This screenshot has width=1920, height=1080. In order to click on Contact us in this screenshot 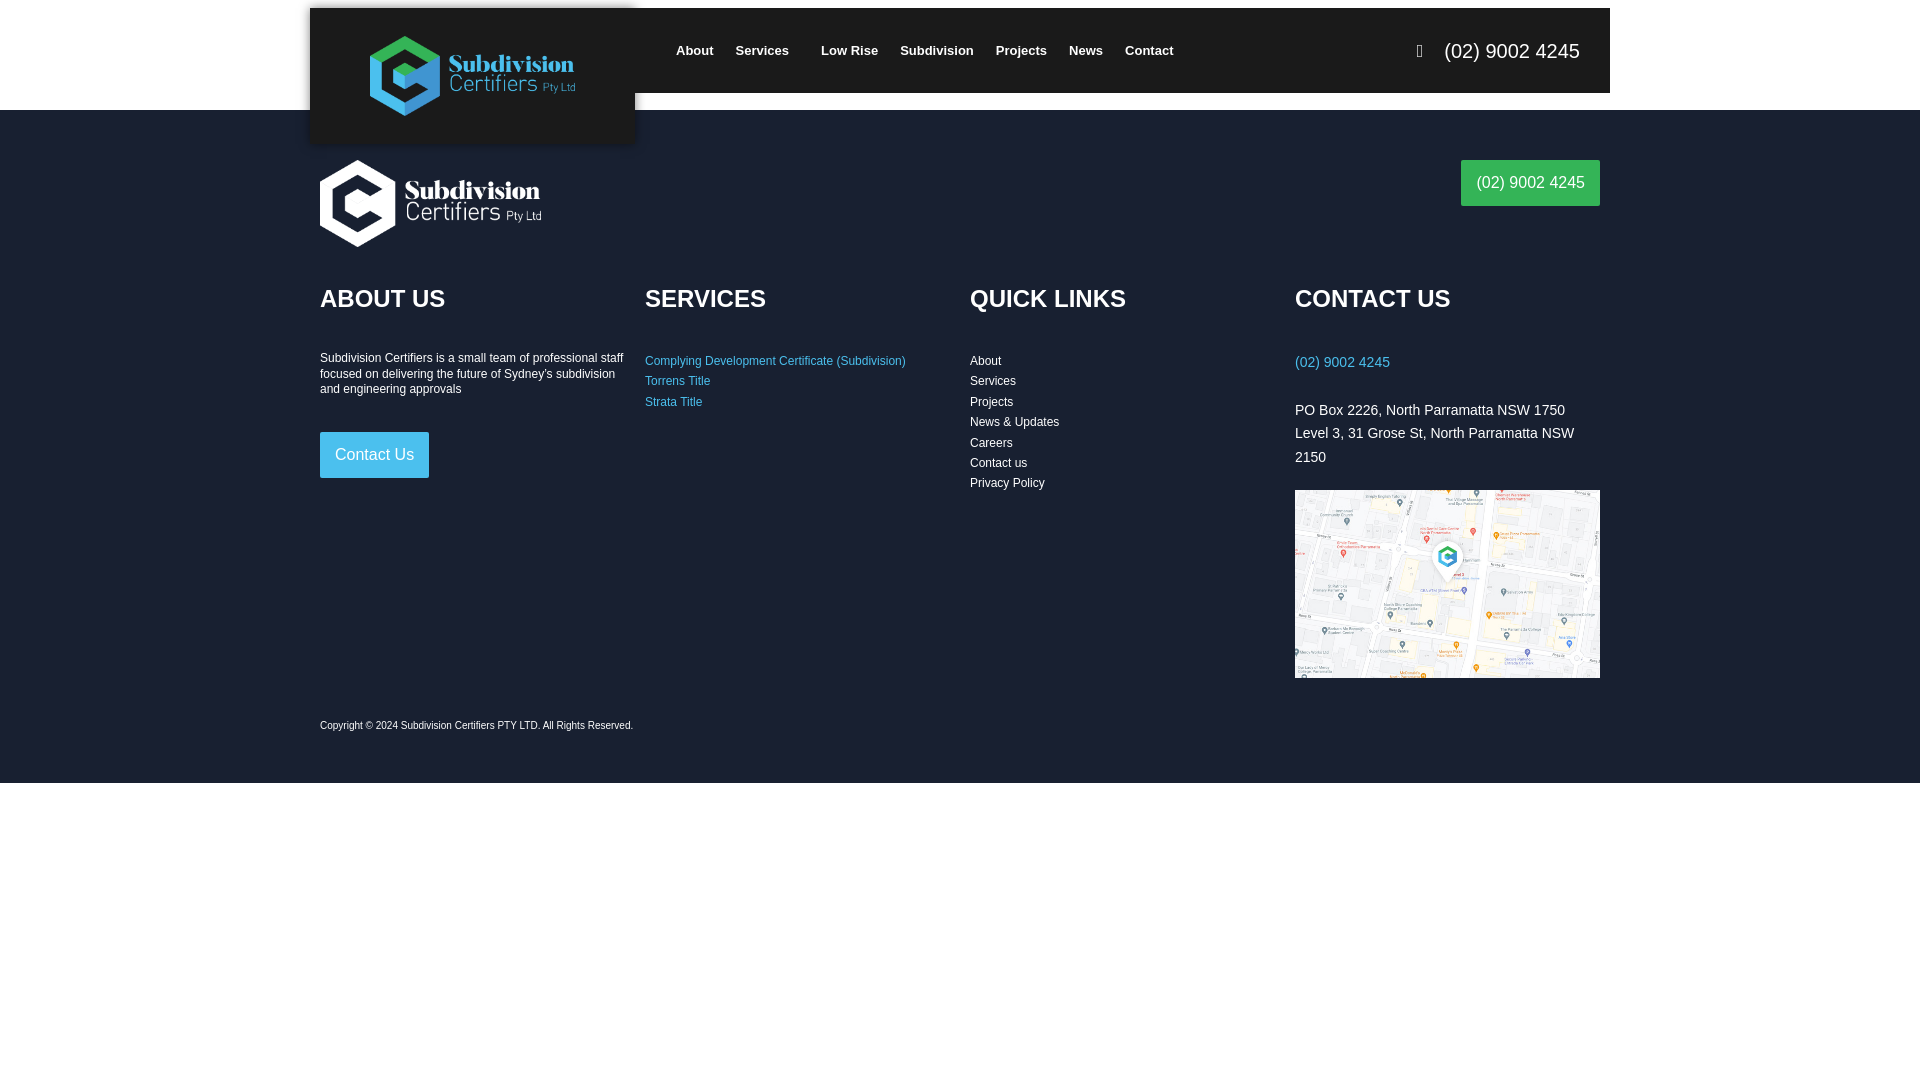, I will do `click(998, 462)`.